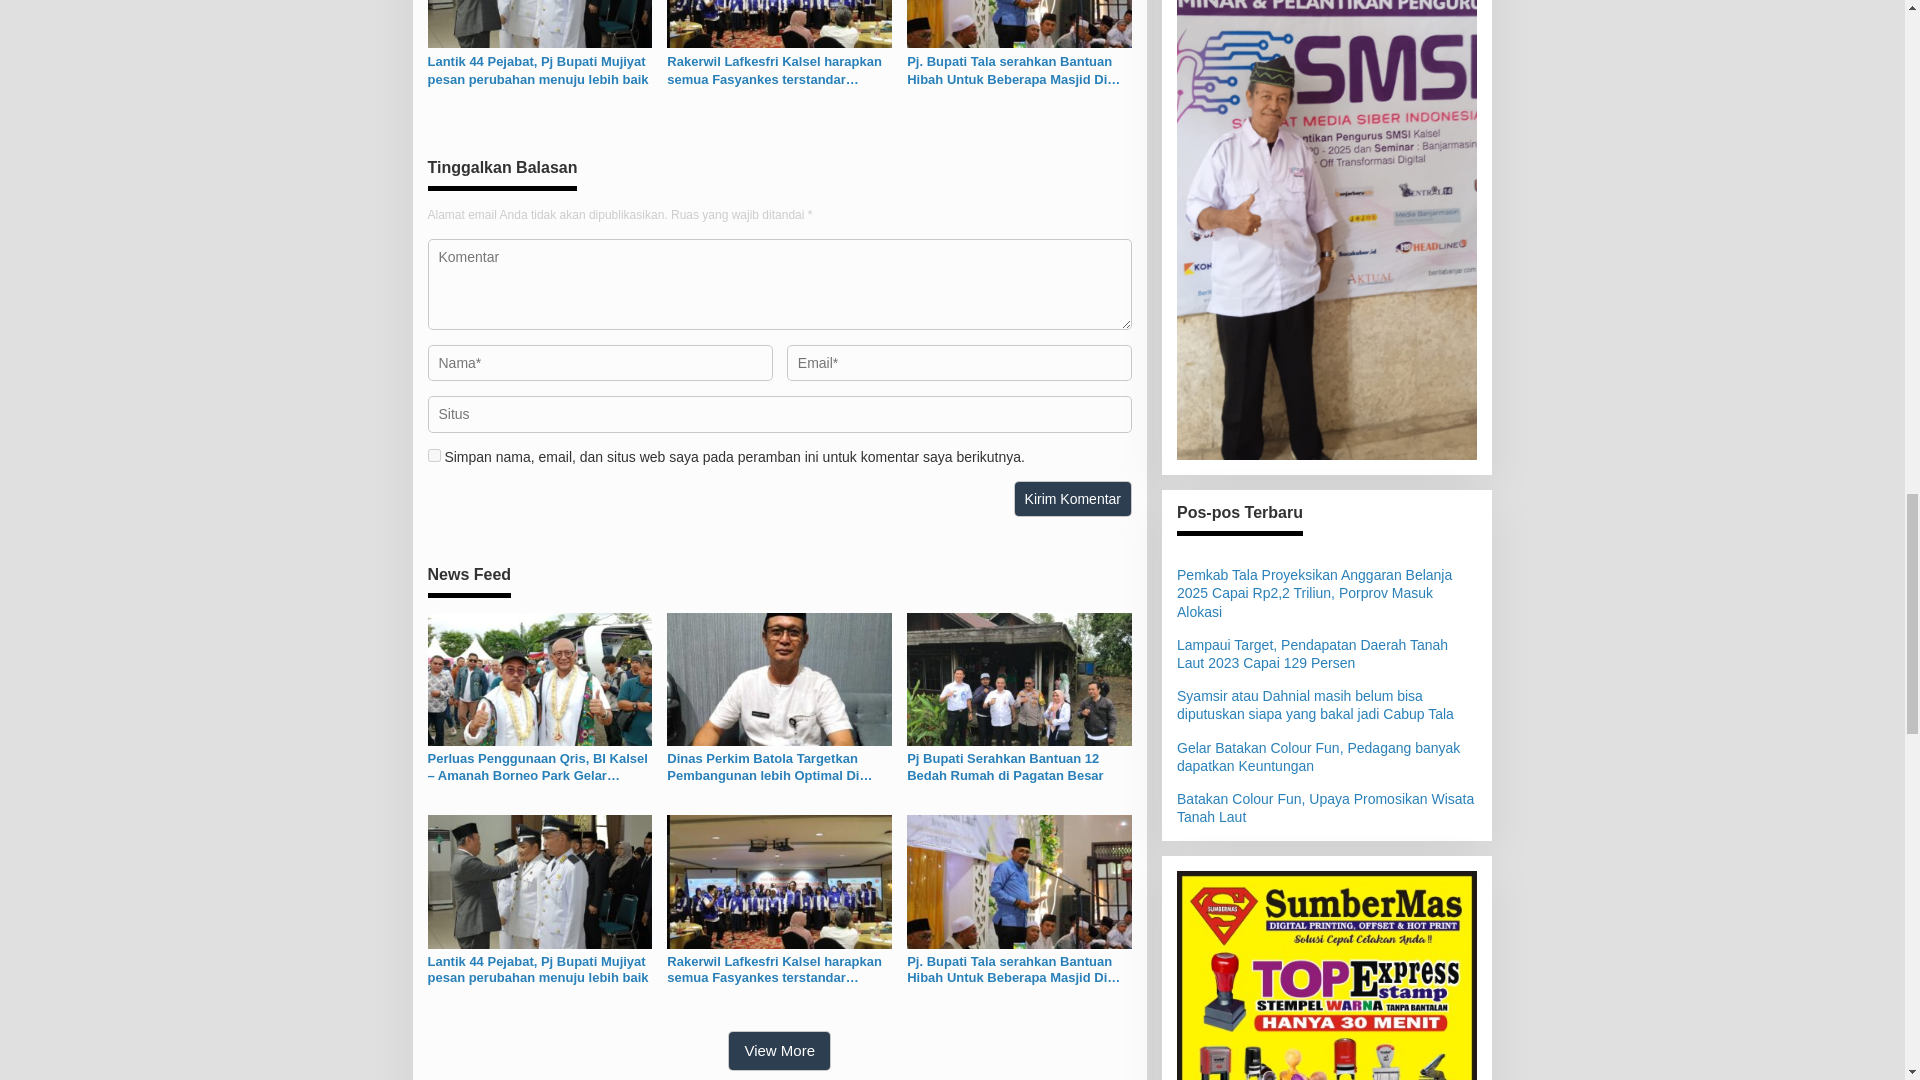 Image resolution: width=1920 pixels, height=1080 pixels. Describe the element at coordinates (434, 456) in the screenshot. I see `yes` at that location.